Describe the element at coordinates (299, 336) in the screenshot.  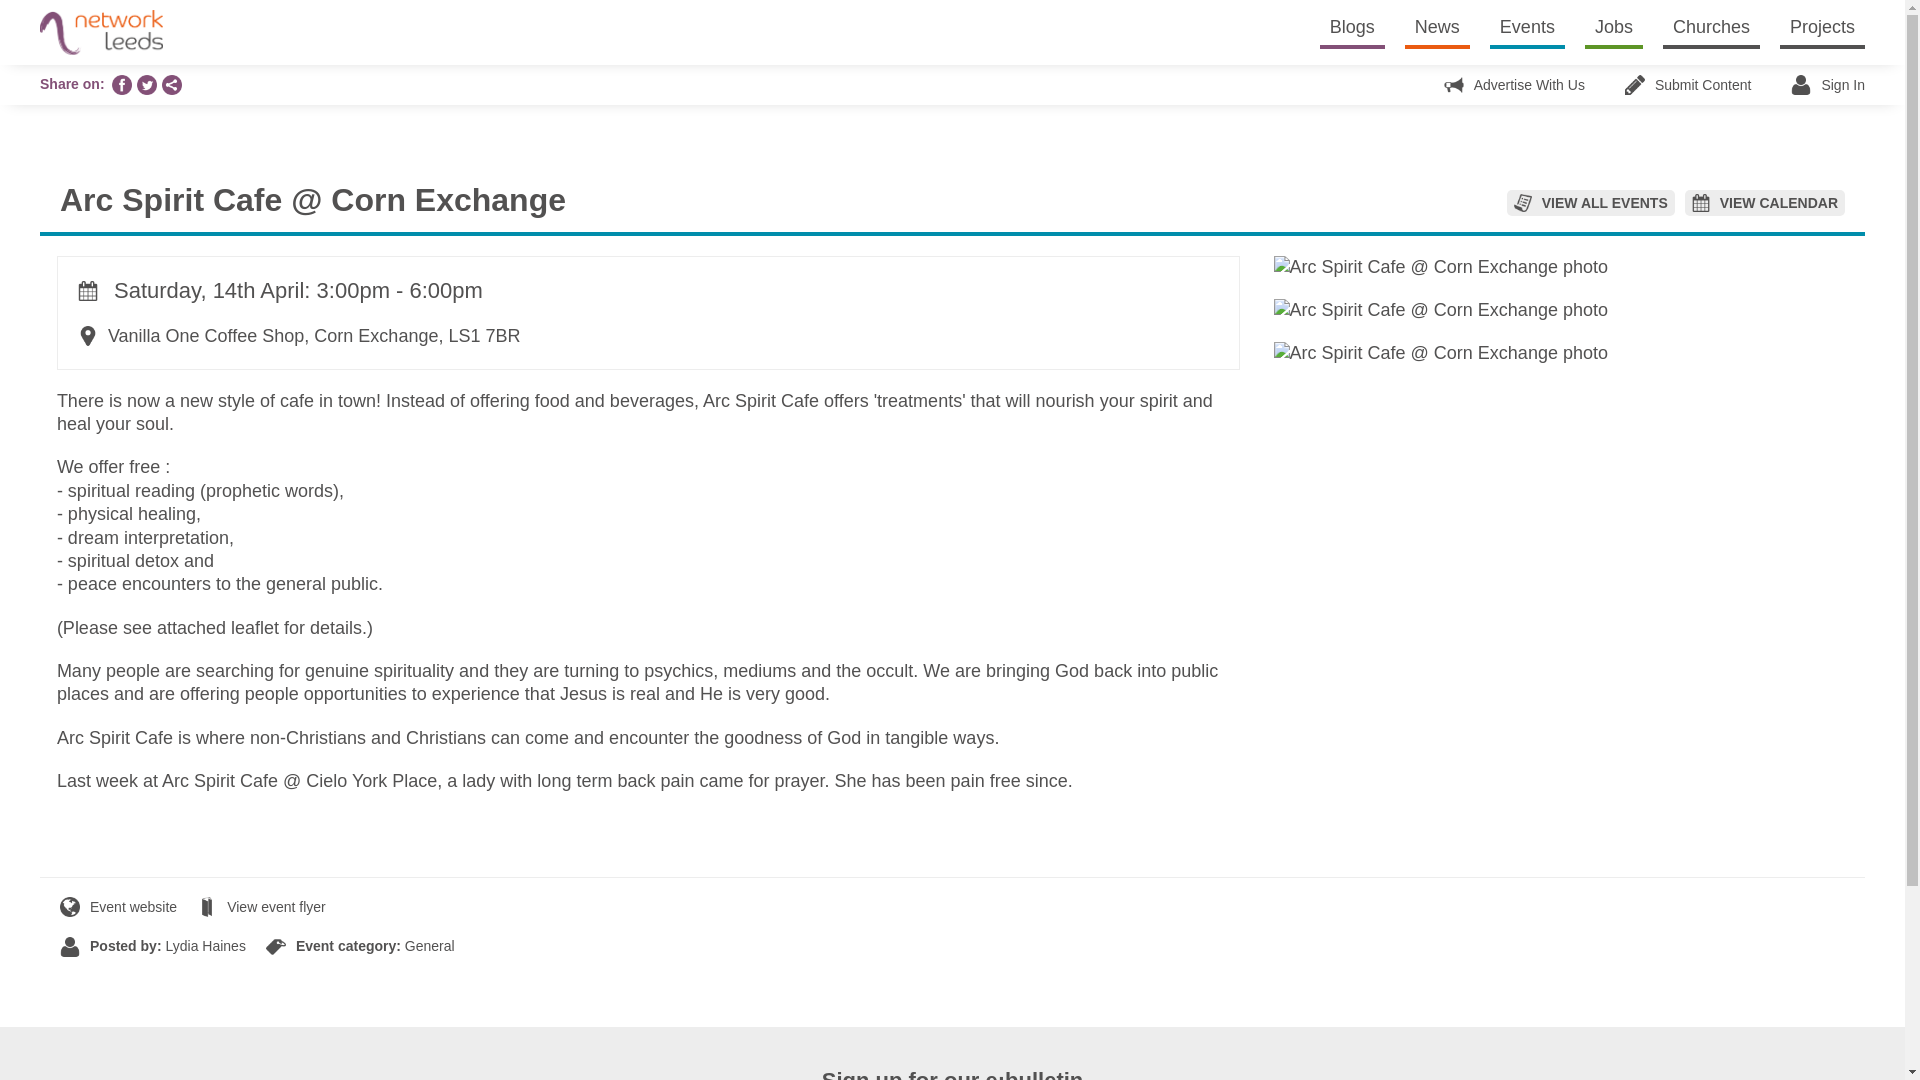
I see `Vanilla One Coffee Shop, Corn Exchange, LS1 7BR` at that location.